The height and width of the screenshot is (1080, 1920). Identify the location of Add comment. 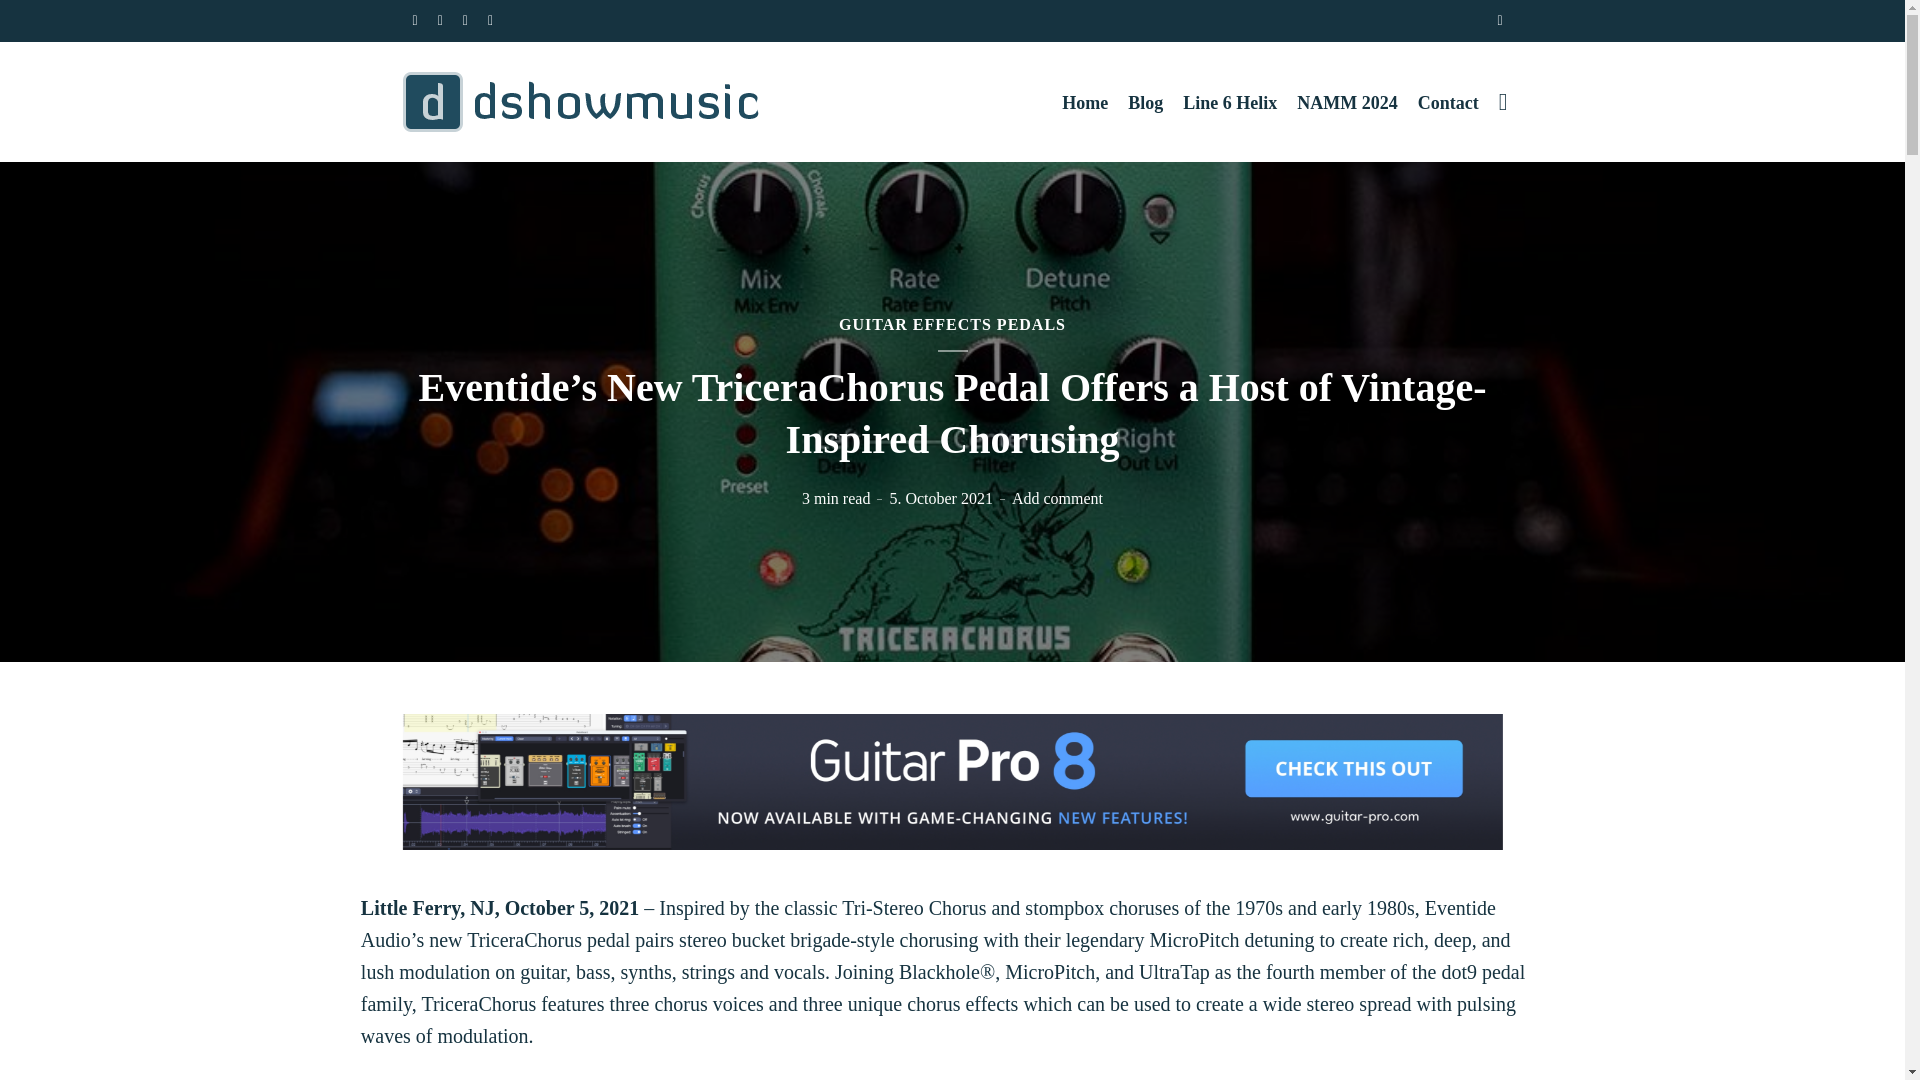
(1056, 498).